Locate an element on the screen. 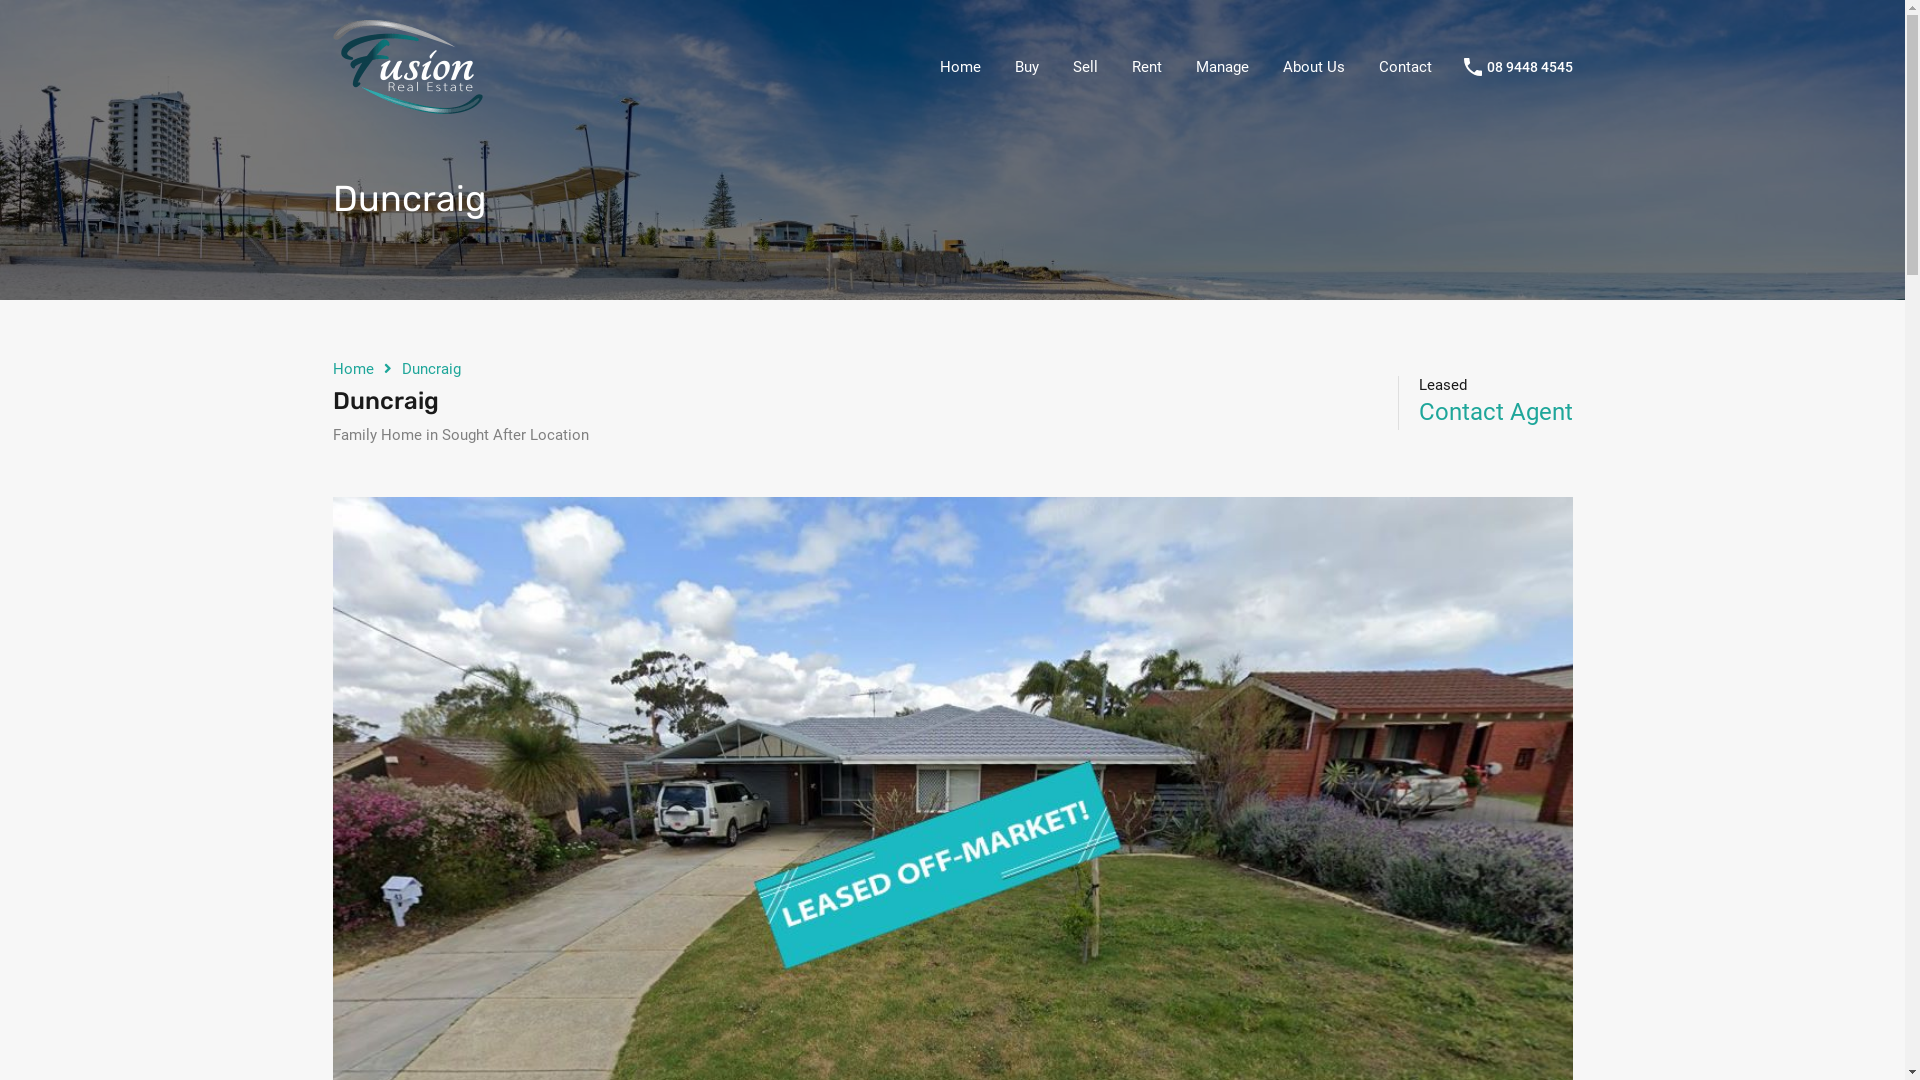  Home is located at coordinates (960, 67).